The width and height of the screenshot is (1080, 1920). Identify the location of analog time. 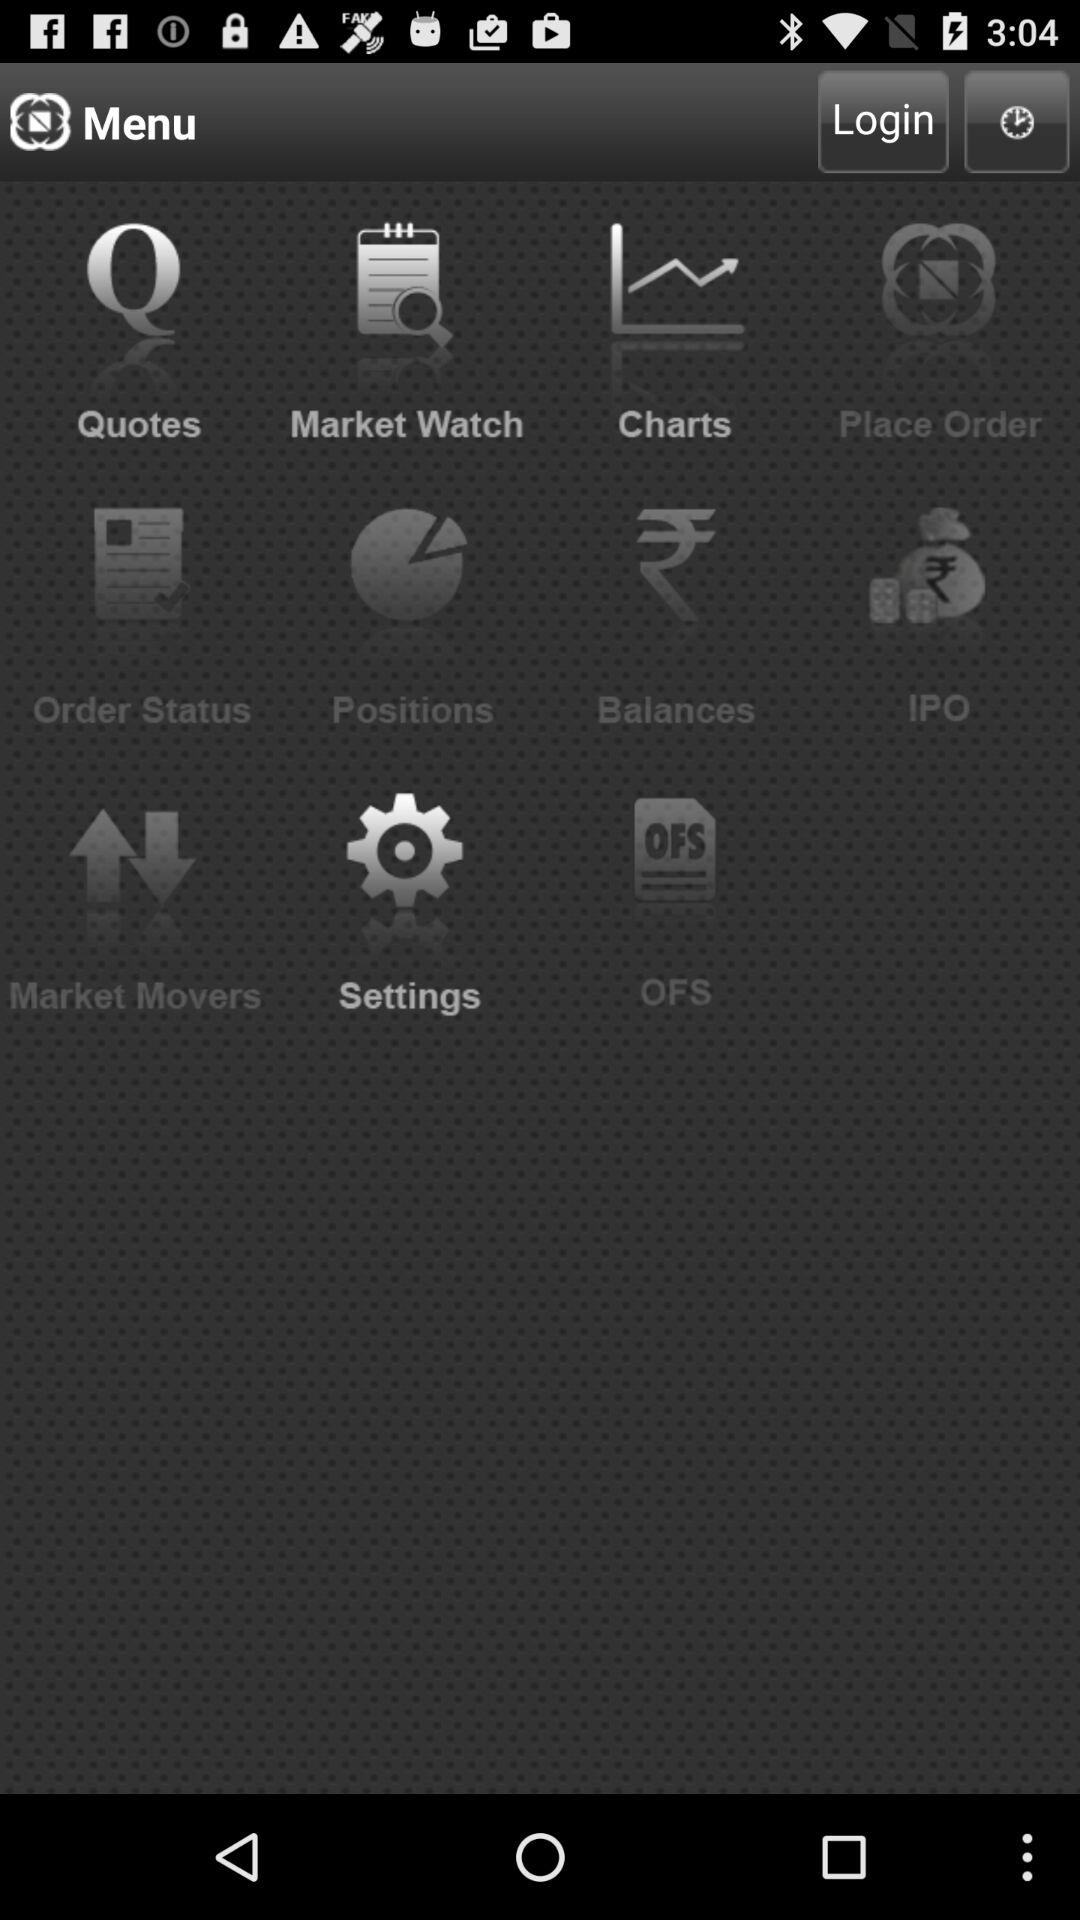
(1016, 122).